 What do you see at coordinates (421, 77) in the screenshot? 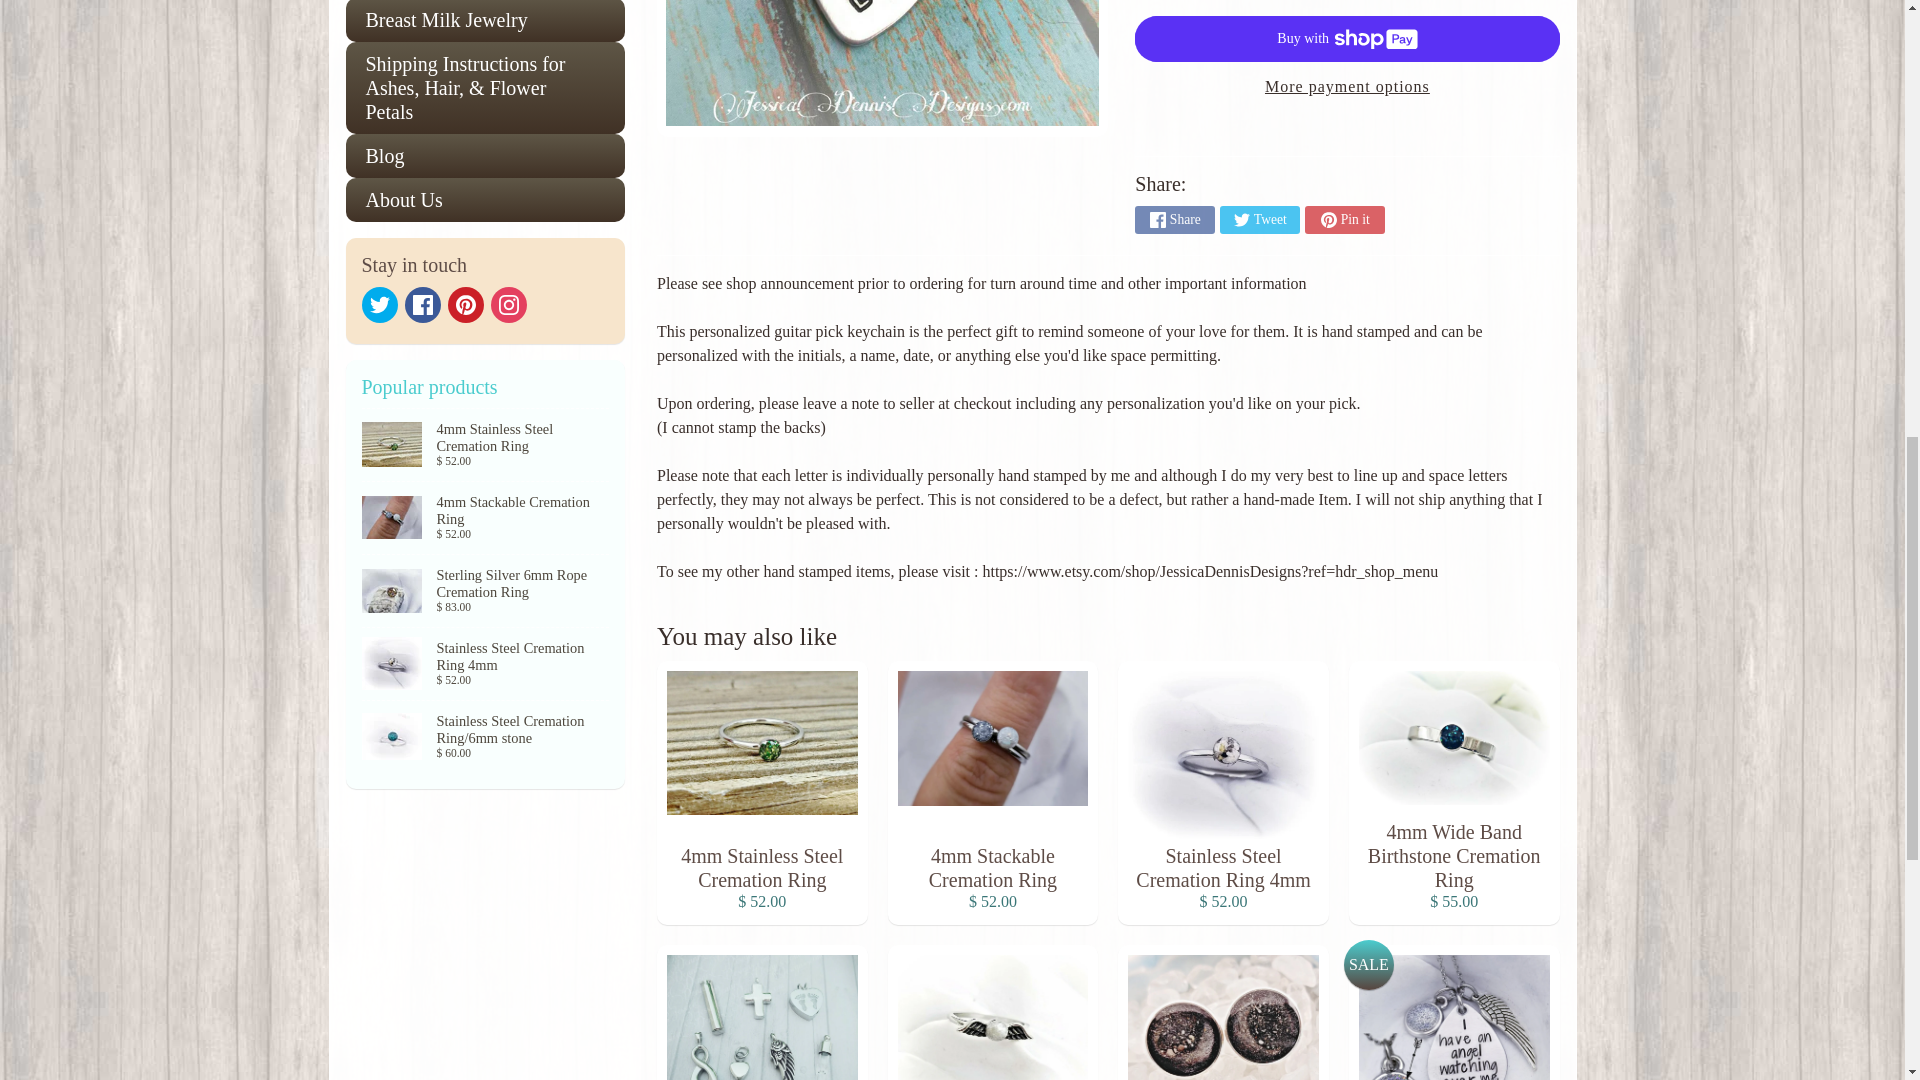
I see `Facebook` at bounding box center [421, 77].